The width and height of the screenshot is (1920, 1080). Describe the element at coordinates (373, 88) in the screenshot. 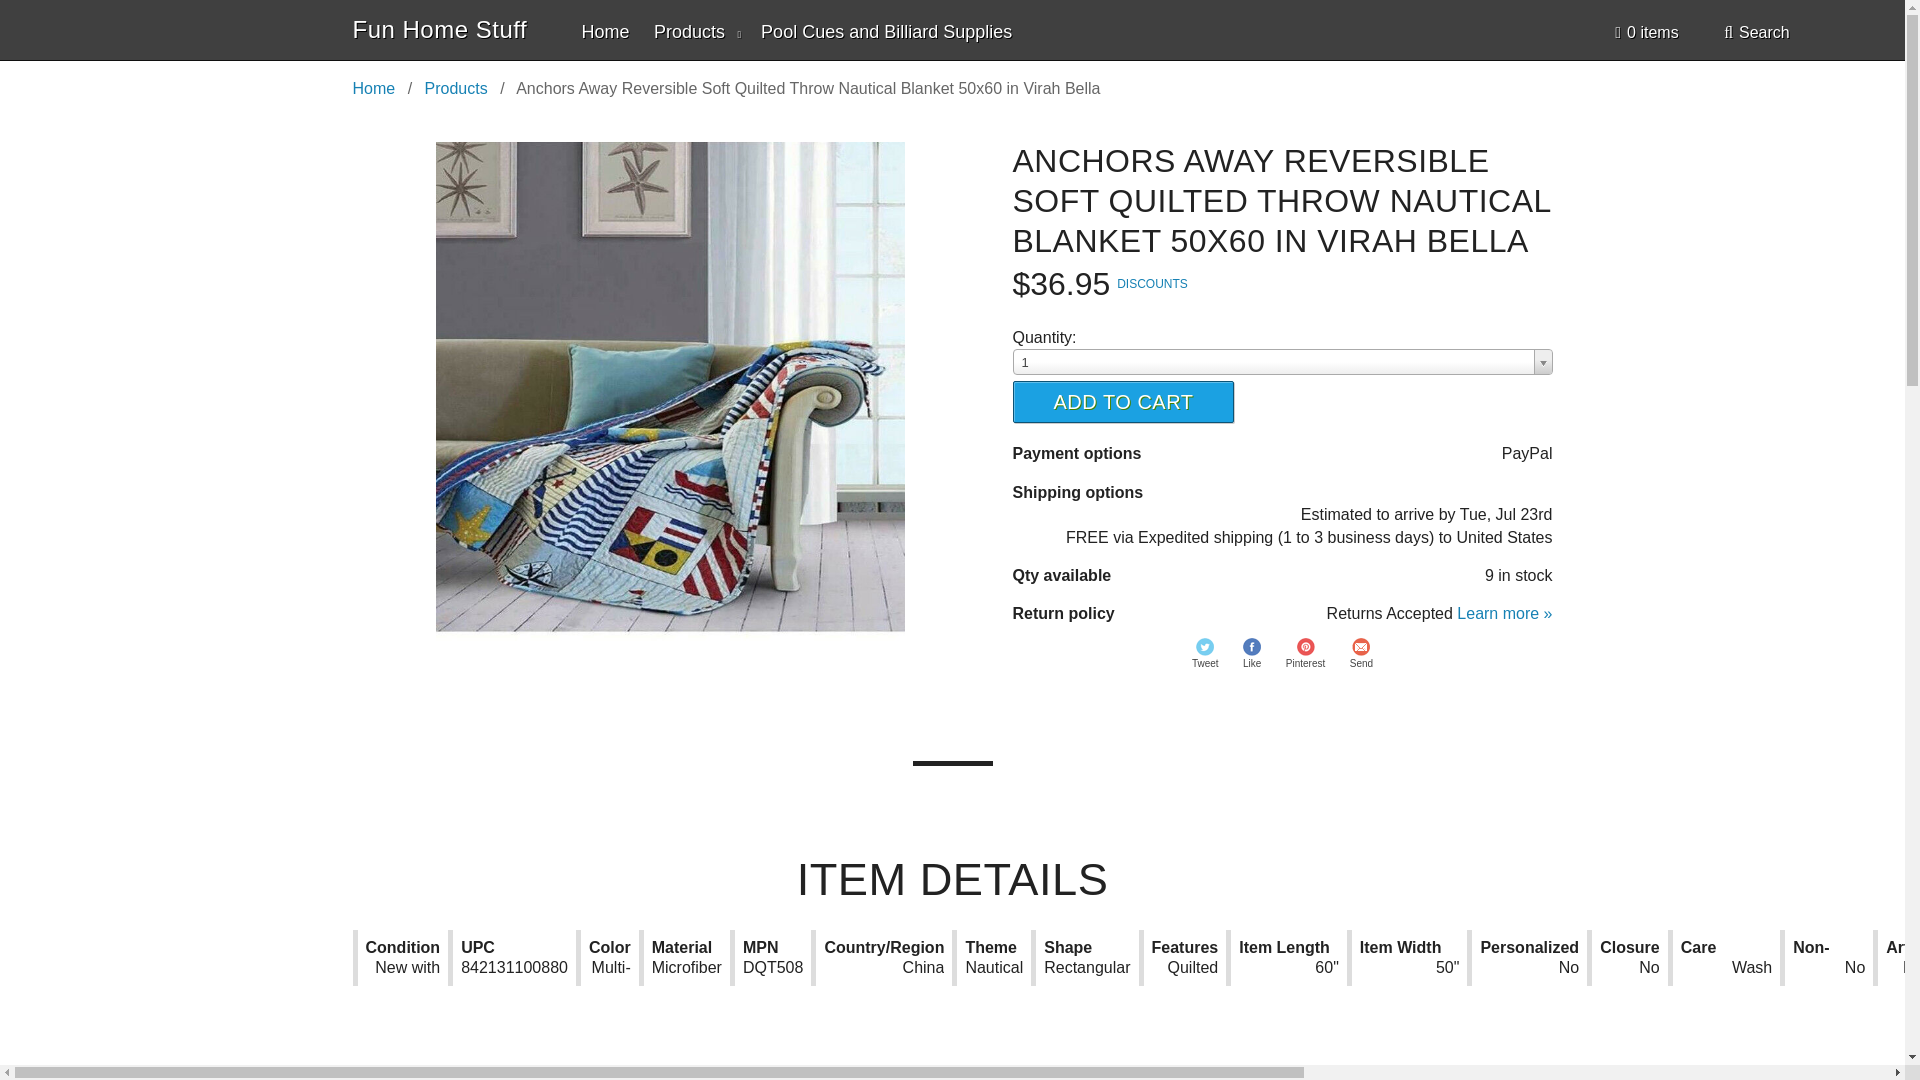

I see `Home` at that location.